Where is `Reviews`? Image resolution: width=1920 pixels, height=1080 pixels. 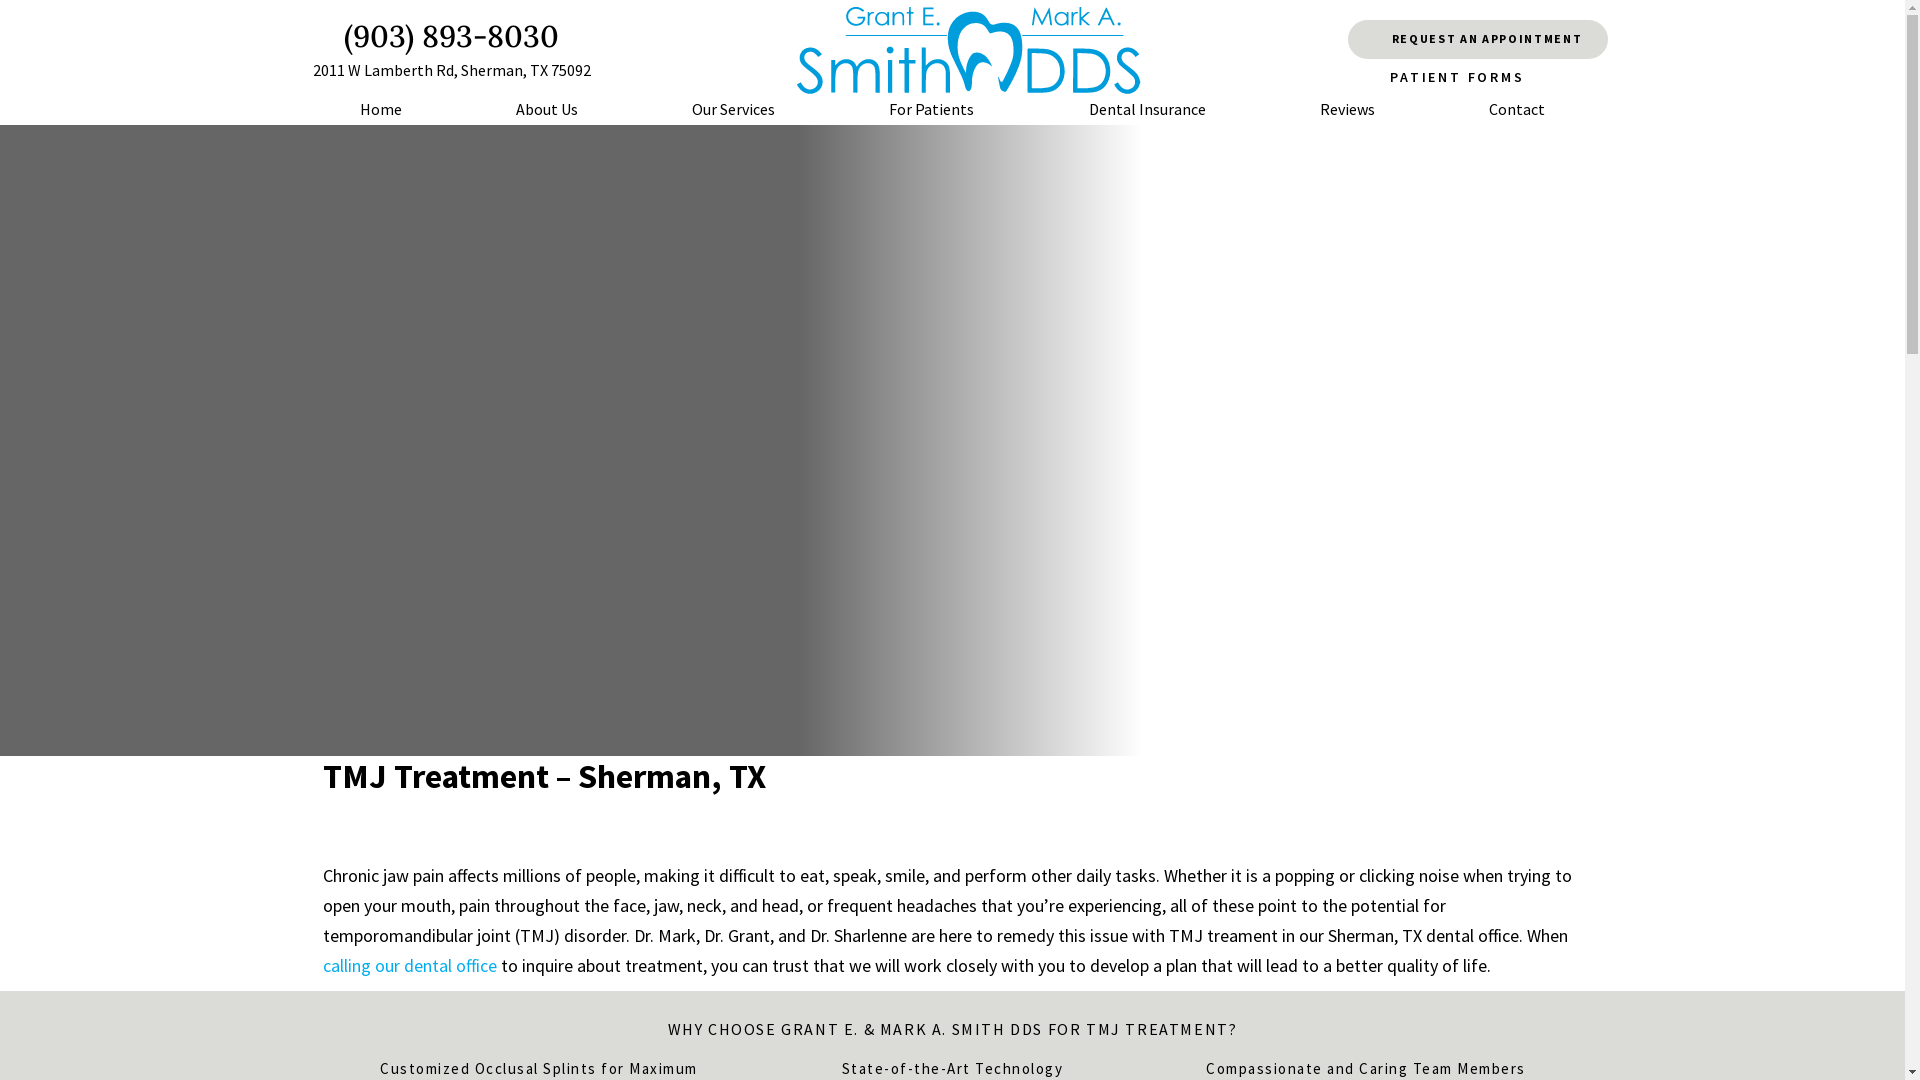
Reviews is located at coordinates (1348, 110).